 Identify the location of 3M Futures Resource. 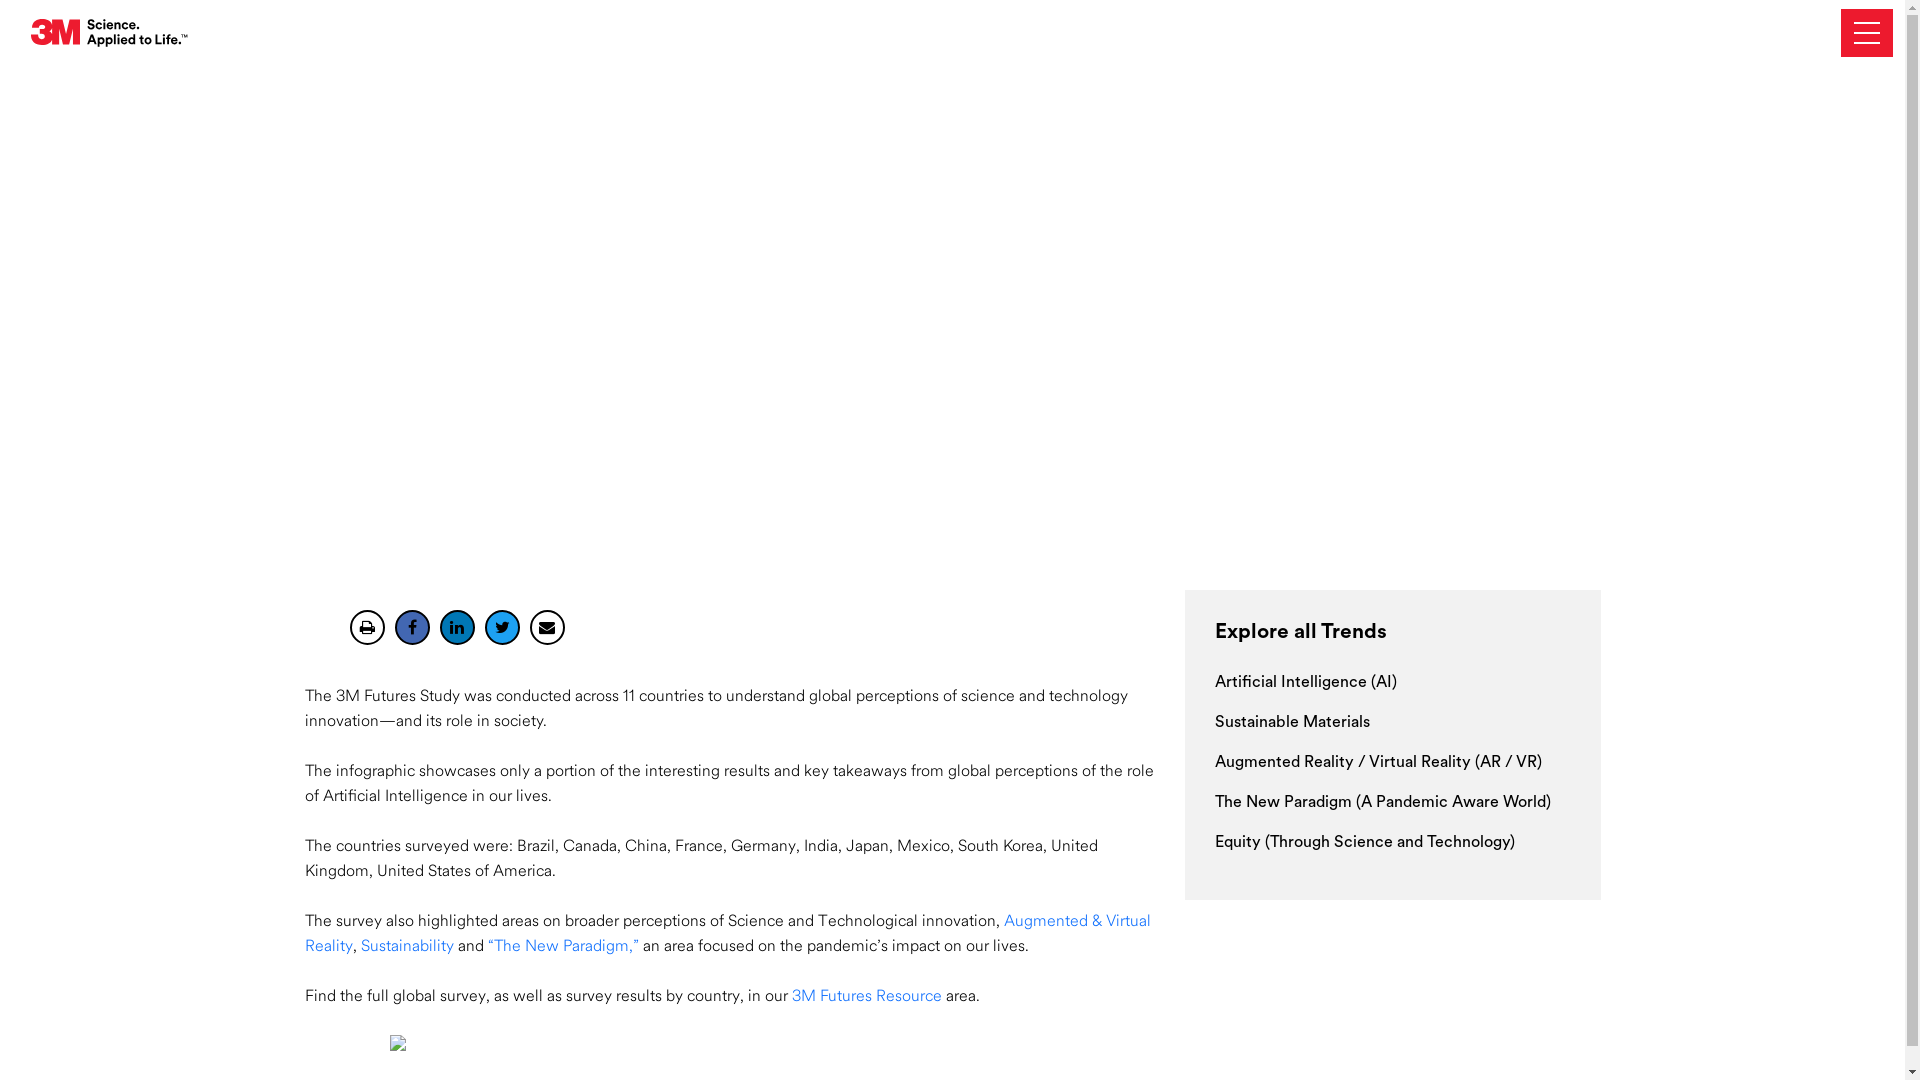
(867, 997).